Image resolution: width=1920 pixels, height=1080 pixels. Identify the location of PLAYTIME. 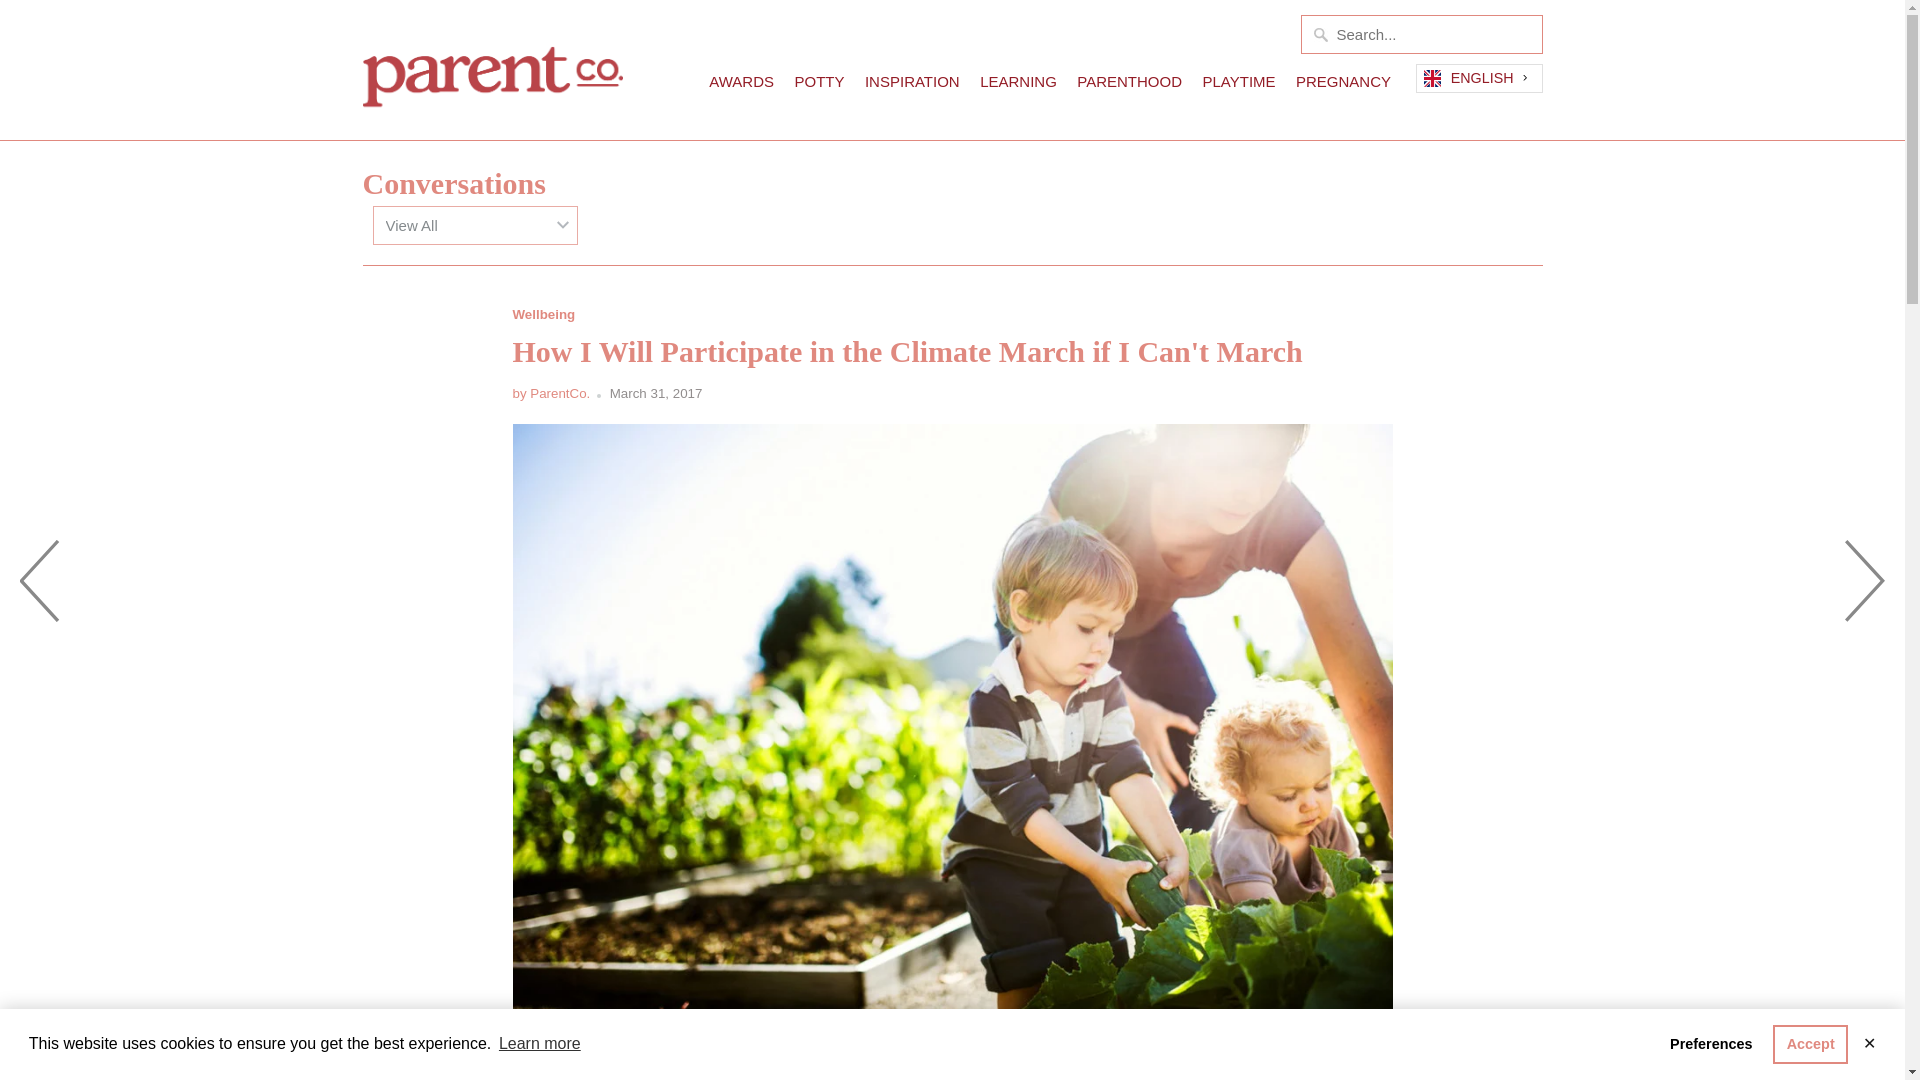
(1238, 86).